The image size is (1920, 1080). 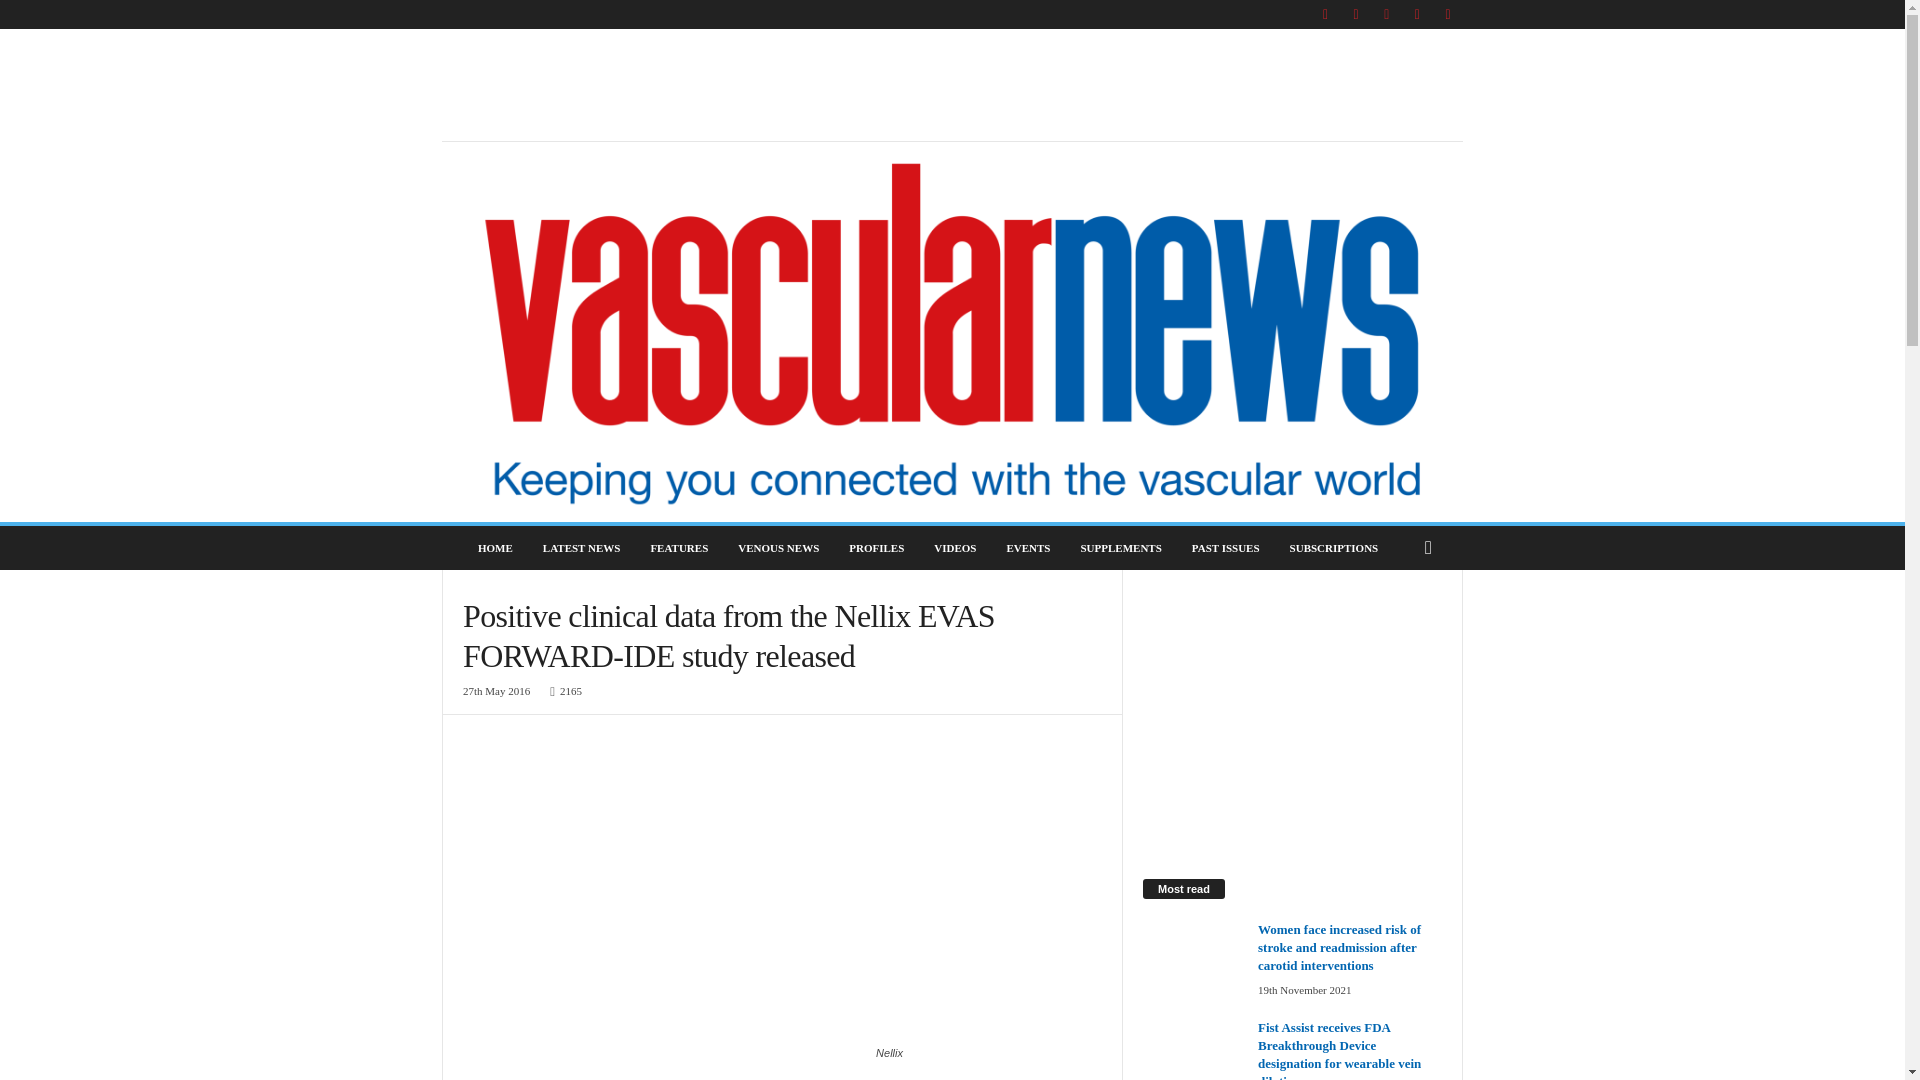 What do you see at coordinates (582, 548) in the screenshot?
I see `LATEST NEWS` at bounding box center [582, 548].